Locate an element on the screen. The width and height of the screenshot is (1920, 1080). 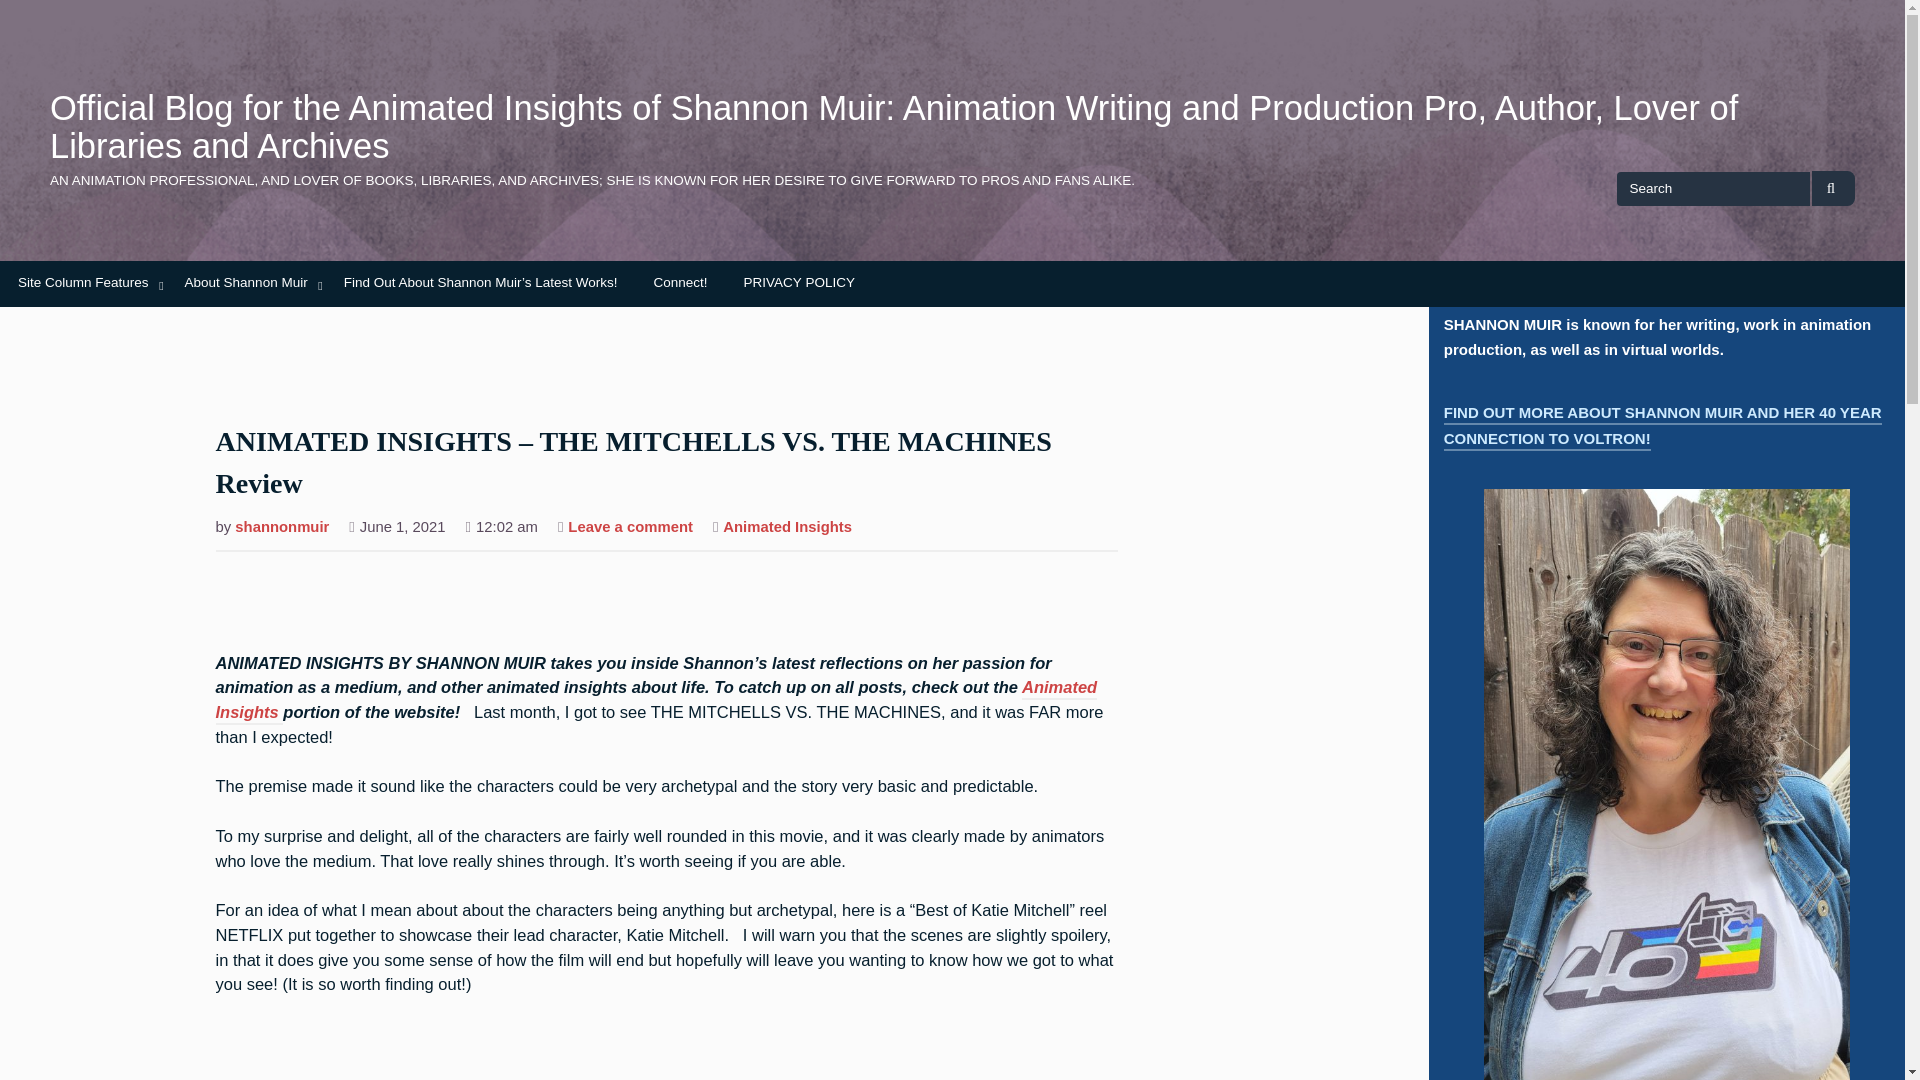
YouTube video player is located at coordinates (495, 1050).